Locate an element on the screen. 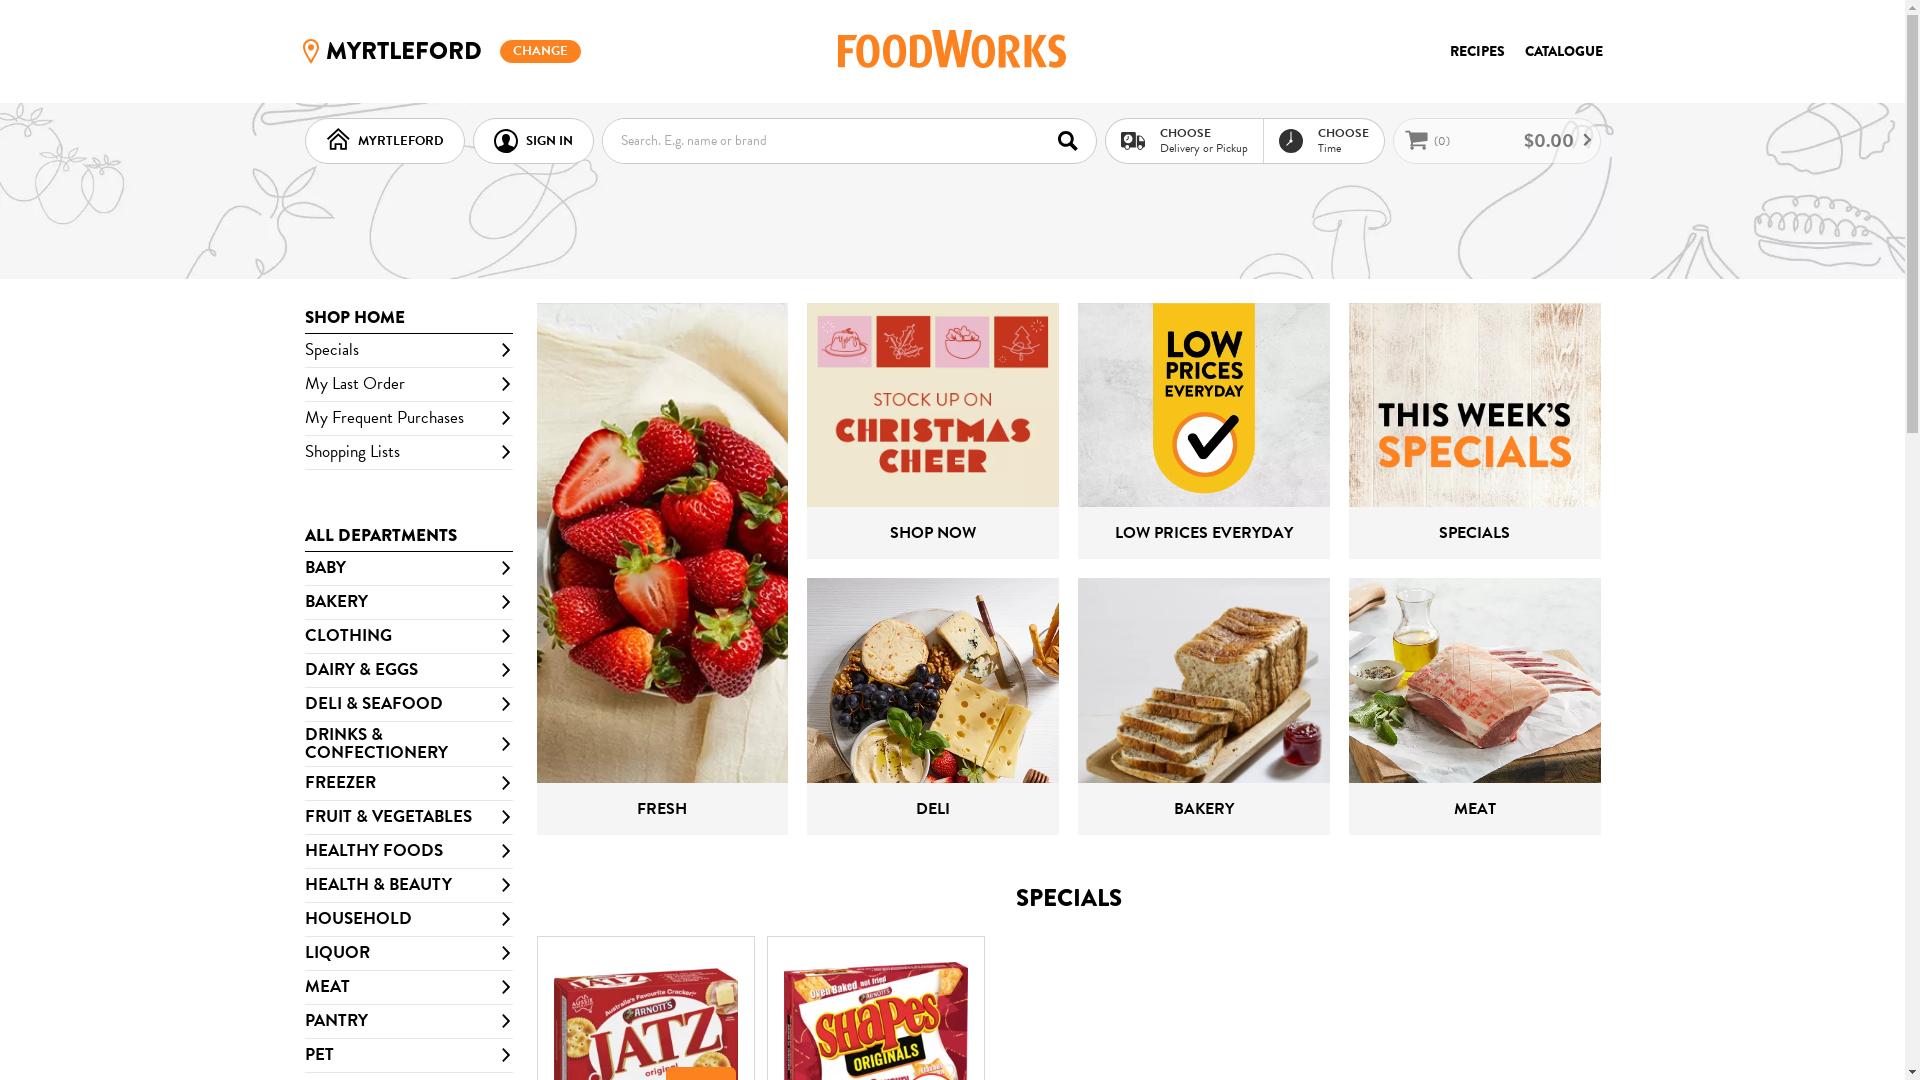  FREEZER is located at coordinates (408, 783).